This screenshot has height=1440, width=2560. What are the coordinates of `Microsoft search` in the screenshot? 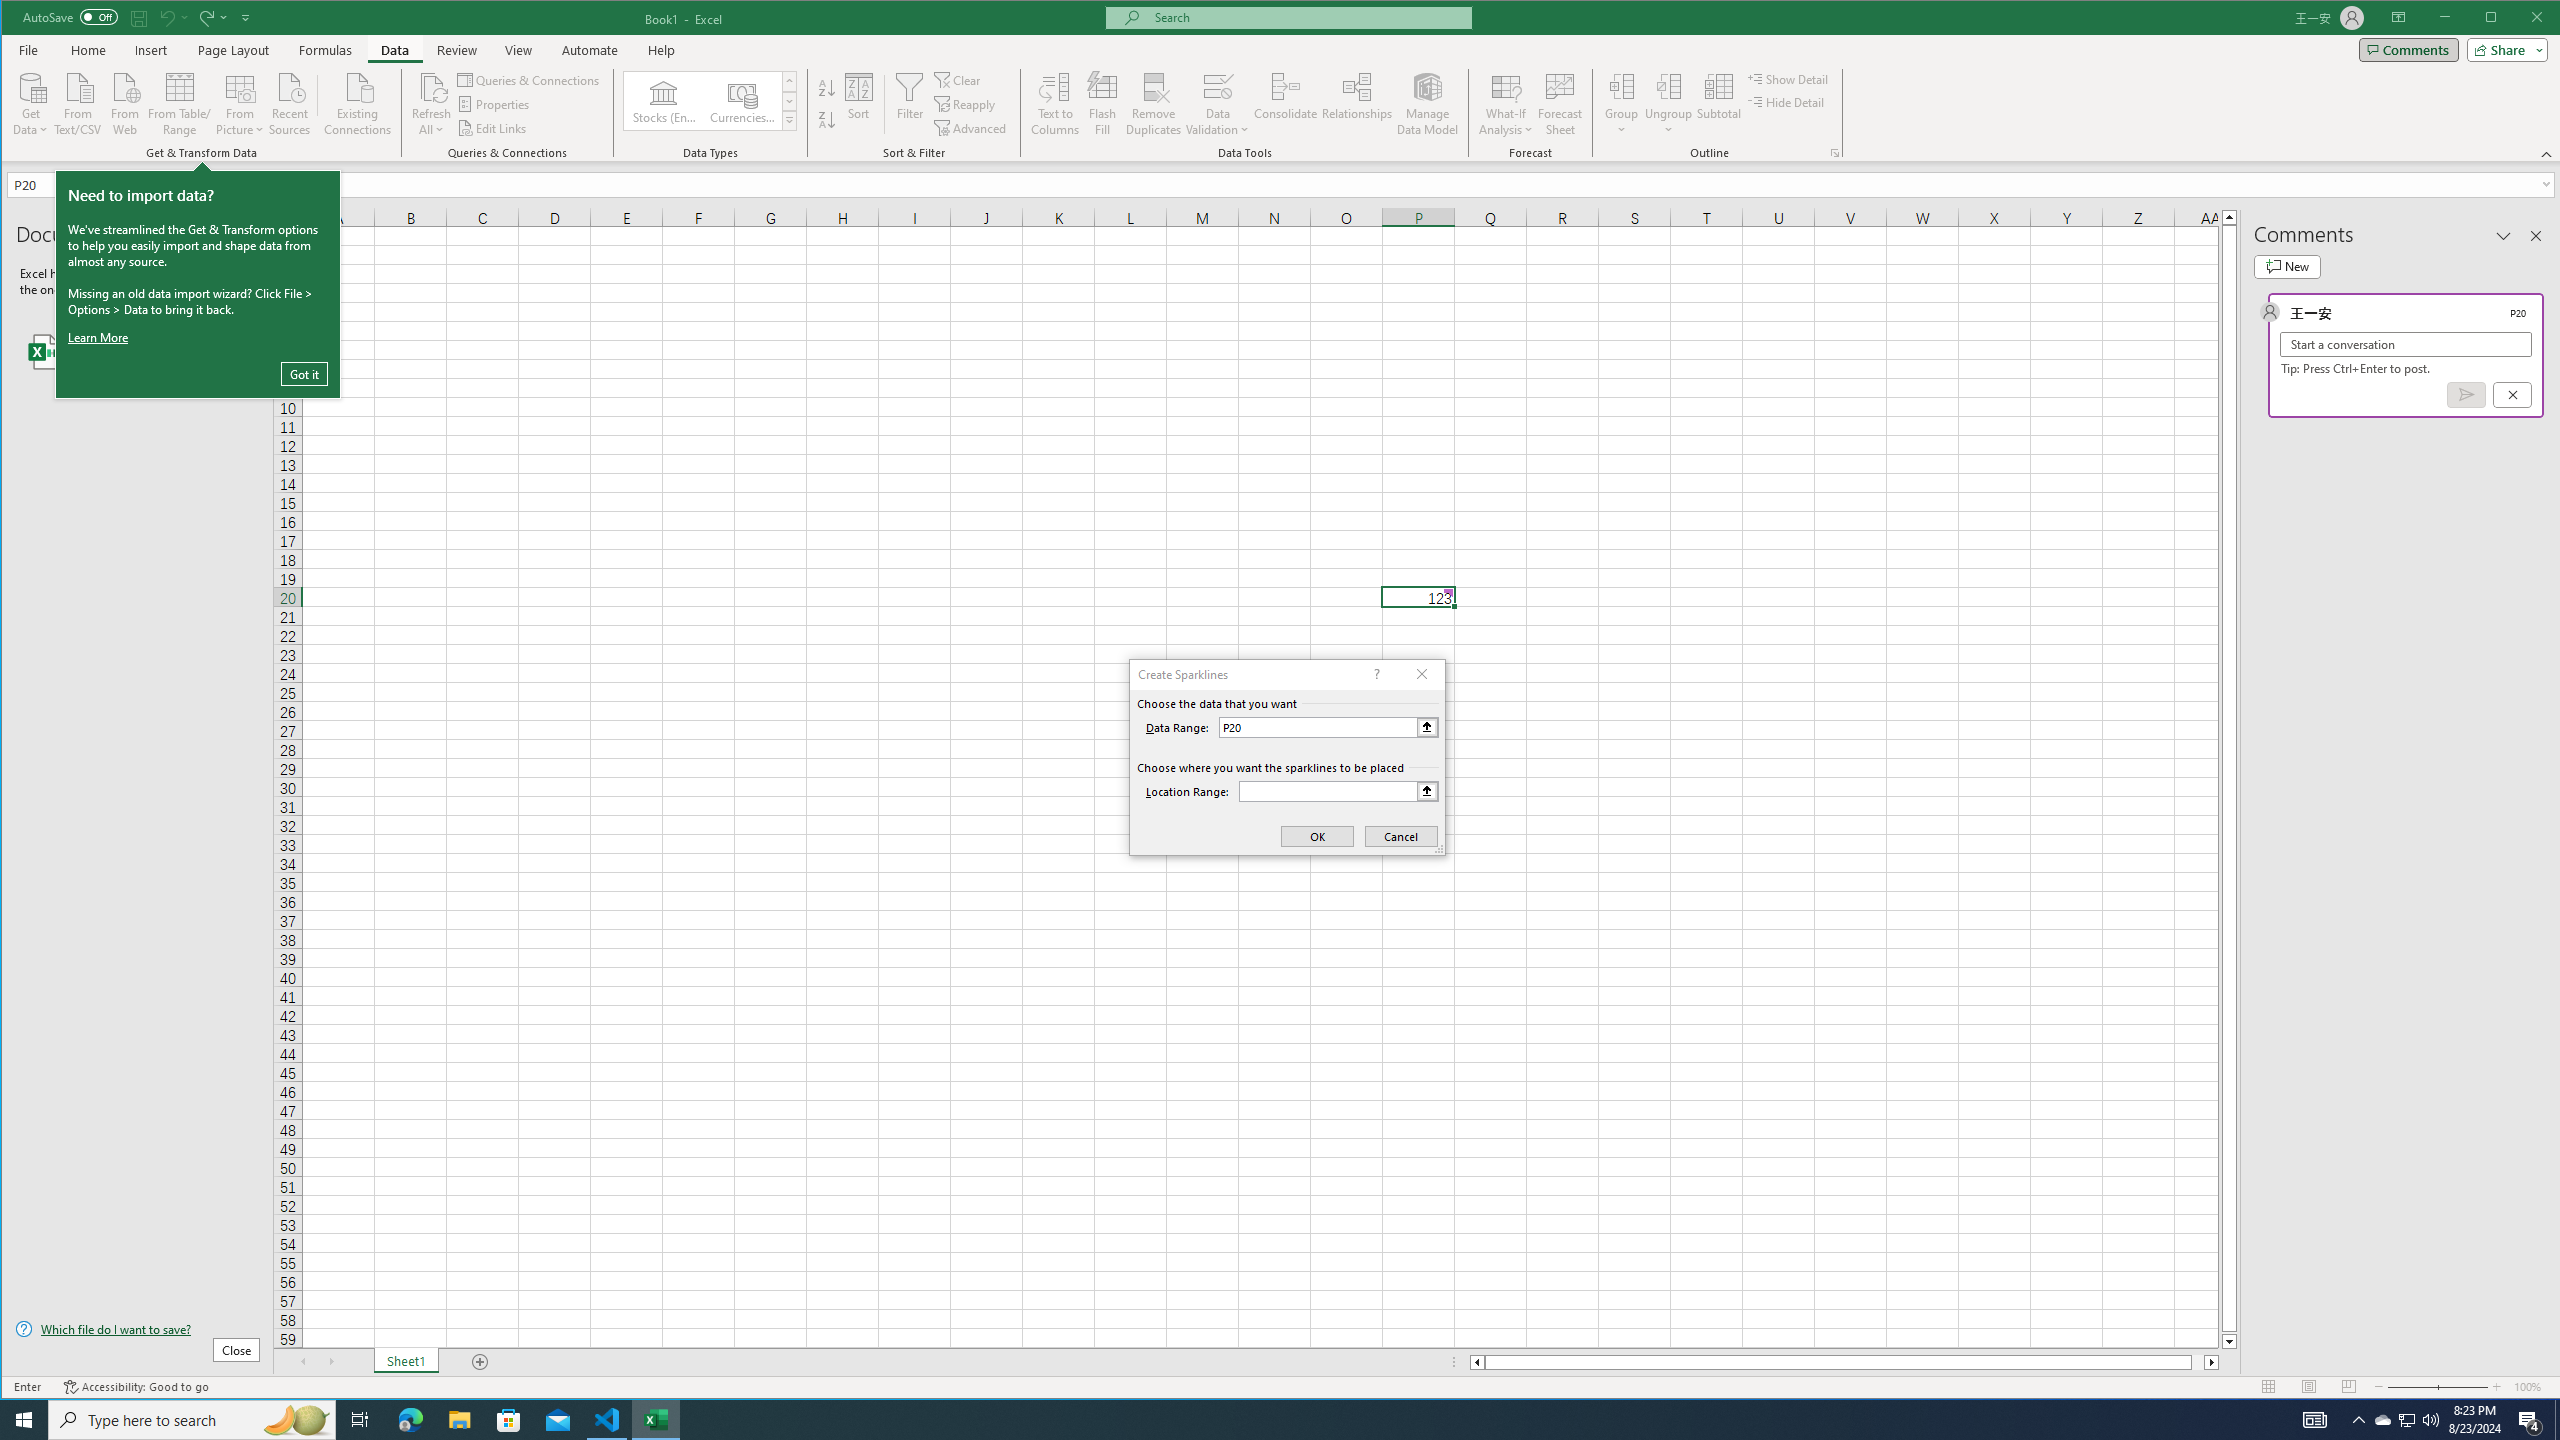 It's located at (1306, 18).